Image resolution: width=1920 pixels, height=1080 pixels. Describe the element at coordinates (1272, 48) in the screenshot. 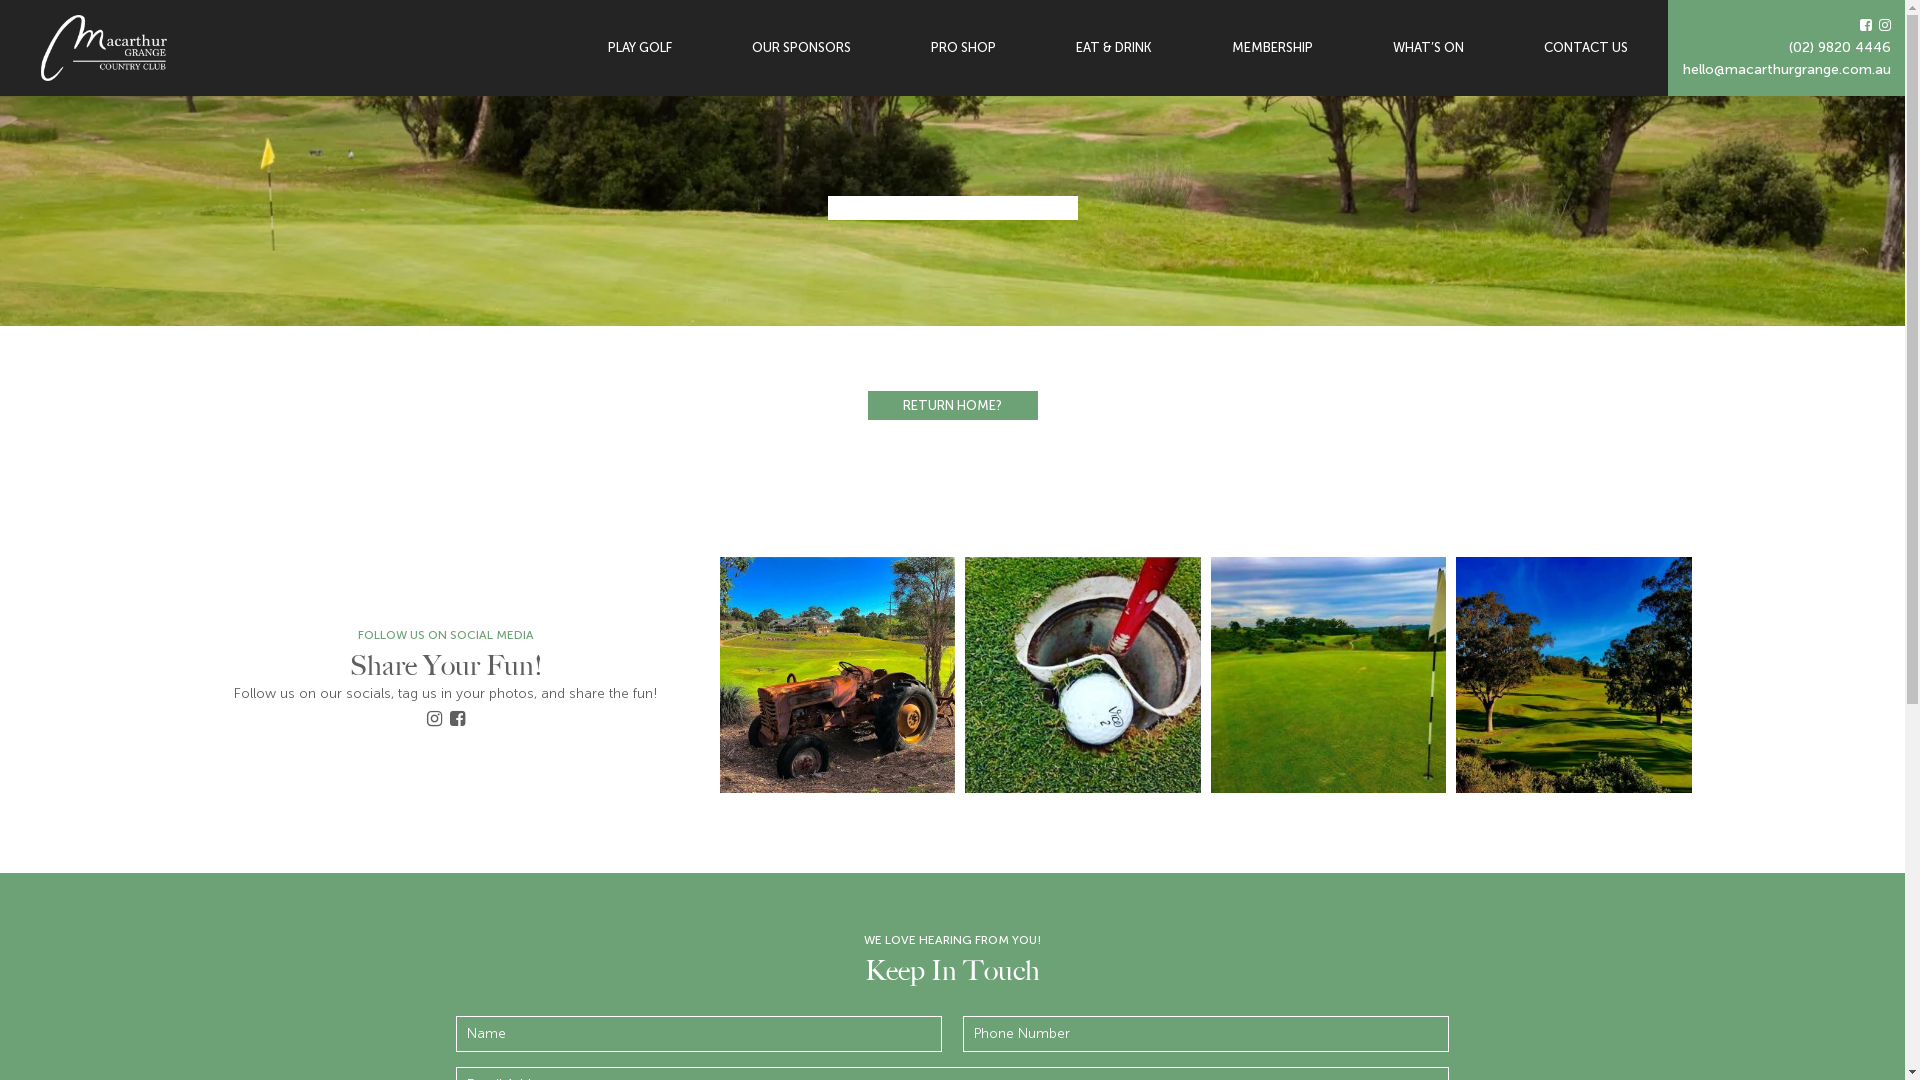

I see `MEMBERSHIP` at that location.